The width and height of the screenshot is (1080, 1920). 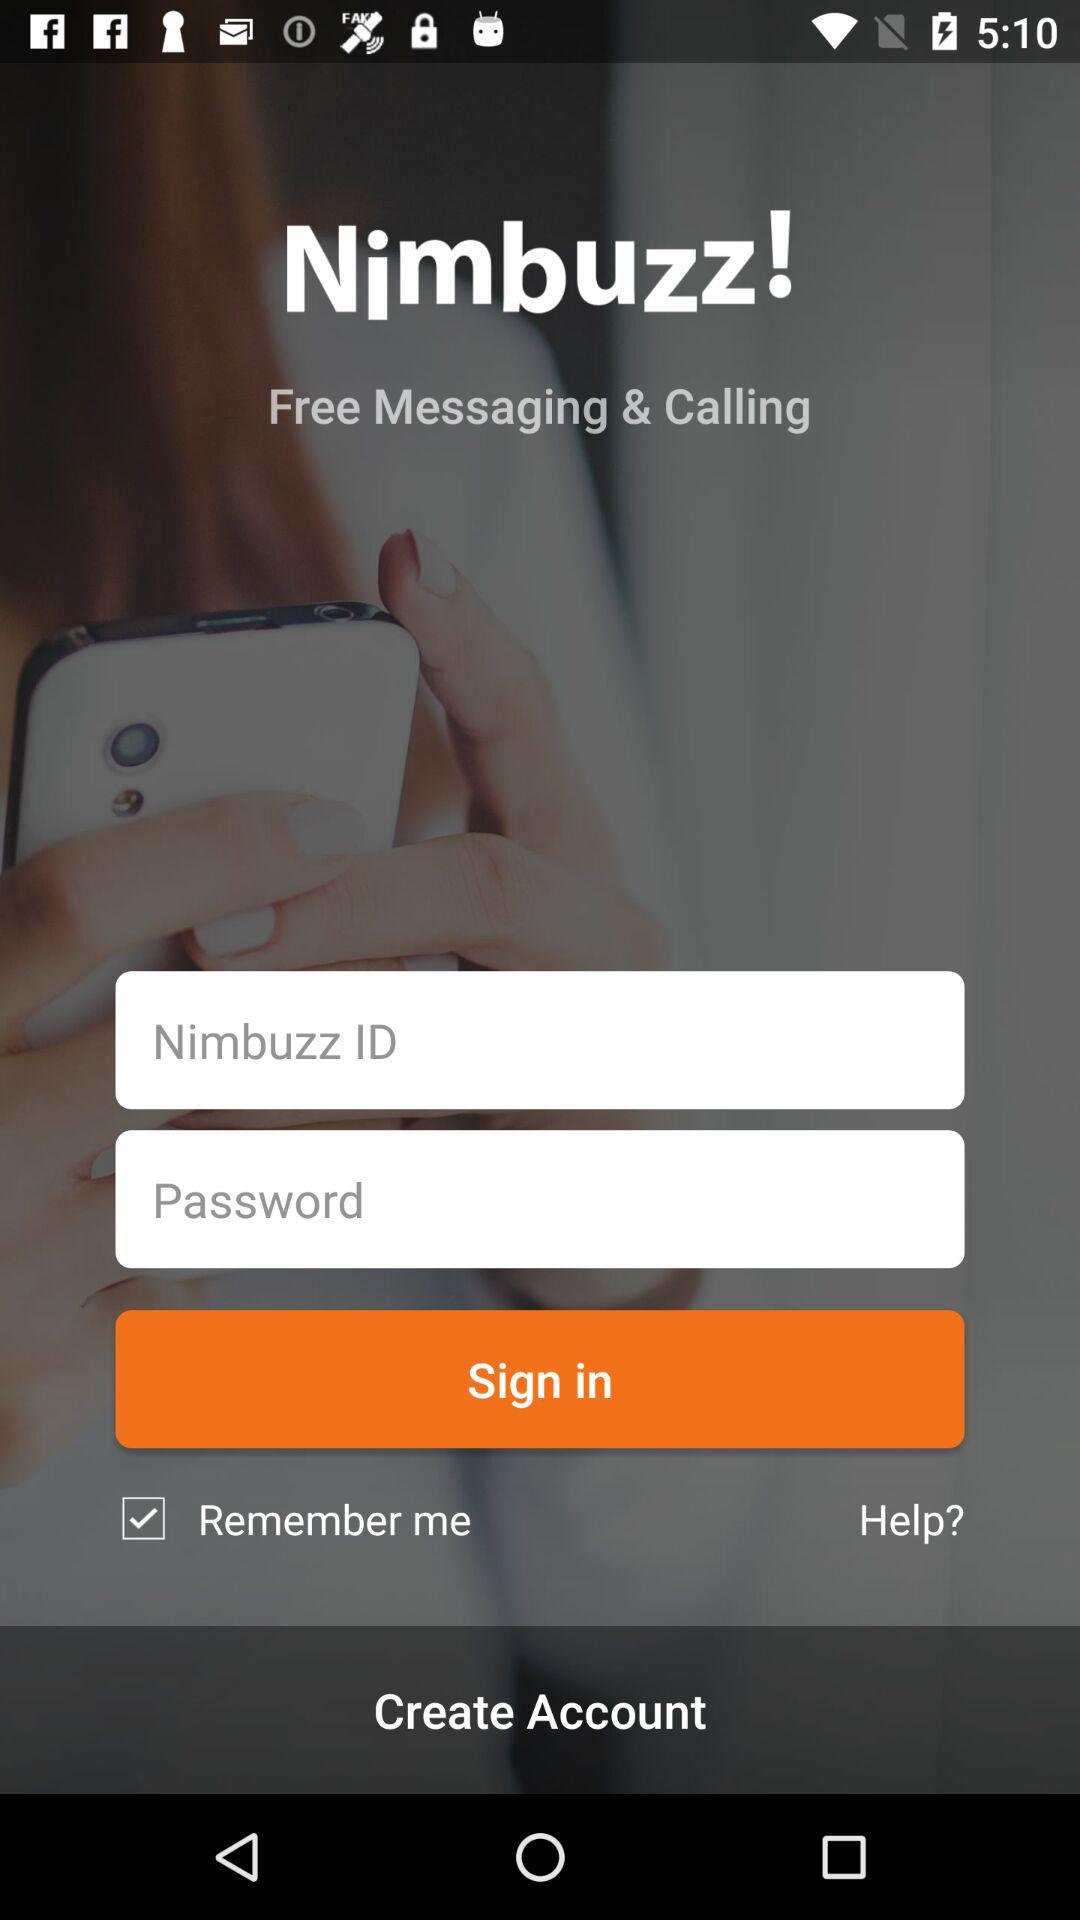 I want to click on enter id, so click(x=540, y=1040).